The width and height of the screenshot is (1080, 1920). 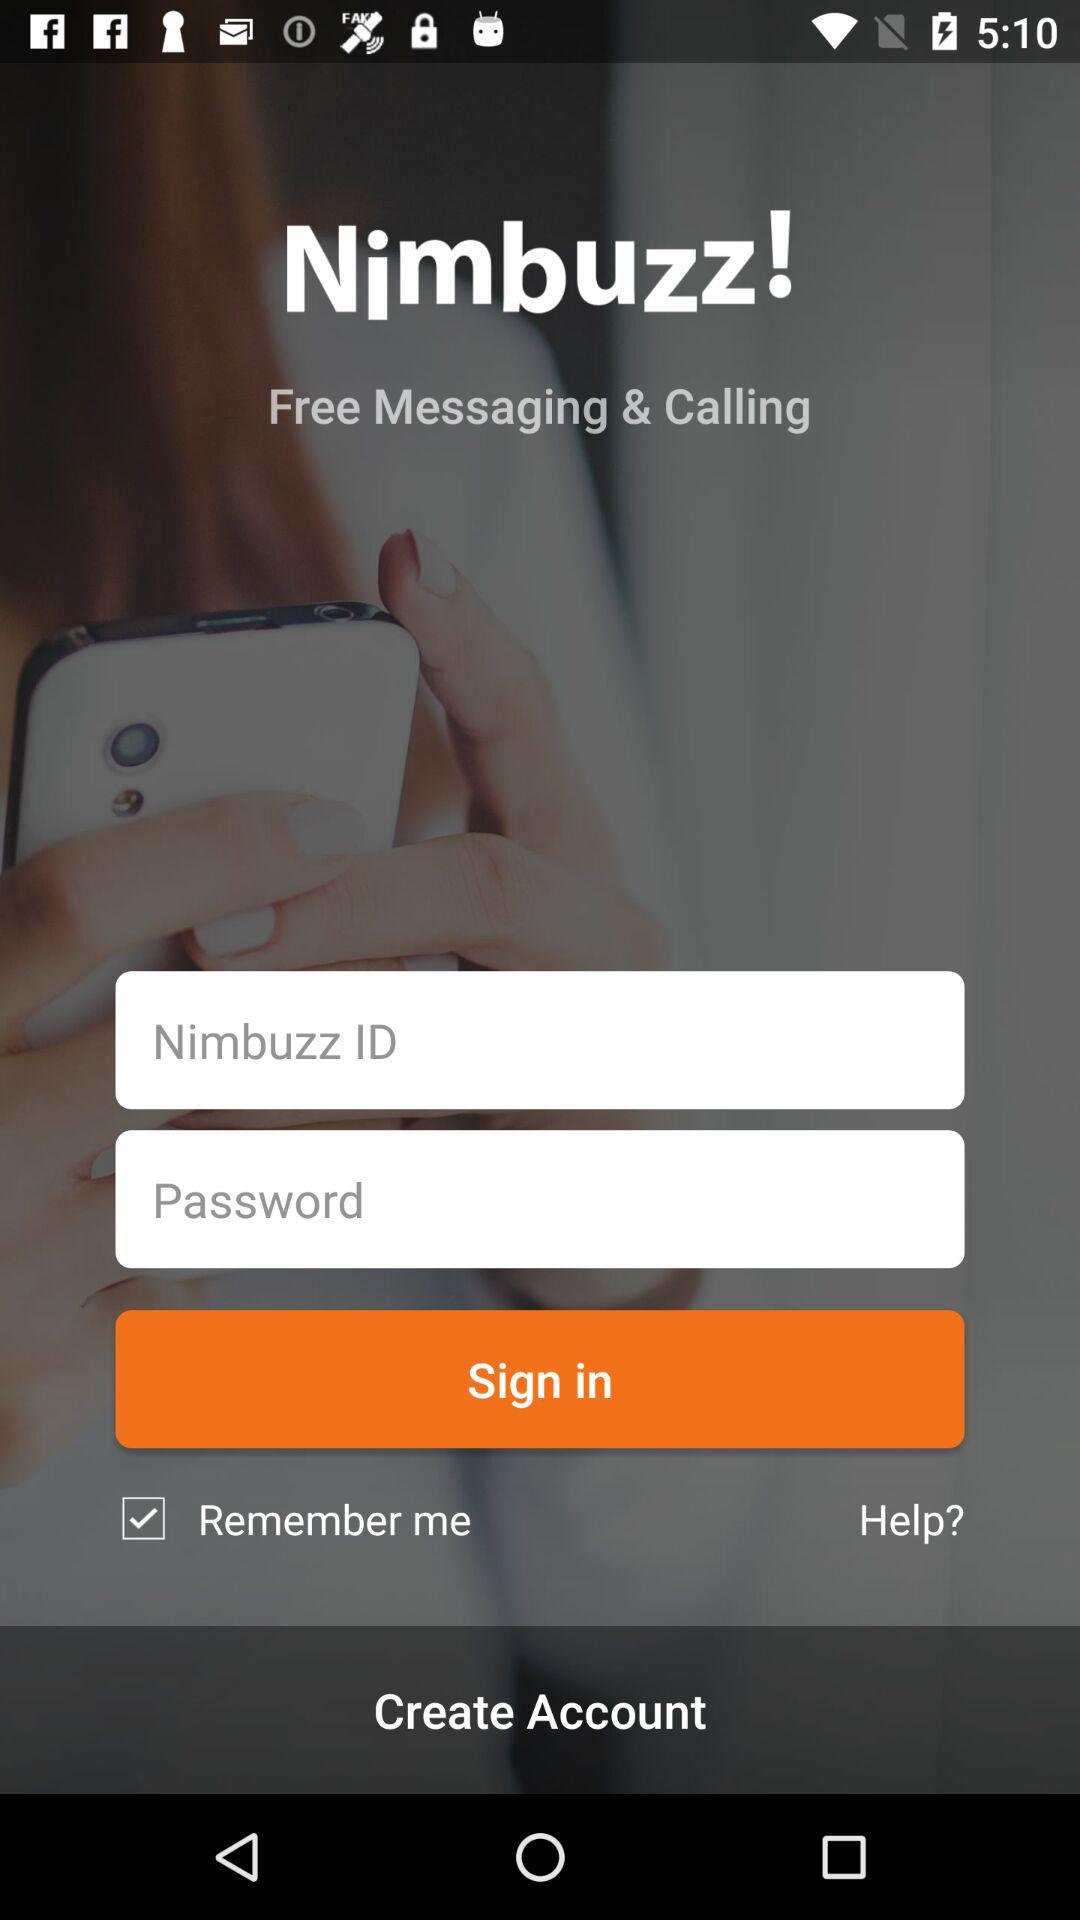 I want to click on enter id, so click(x=540, y=1040).